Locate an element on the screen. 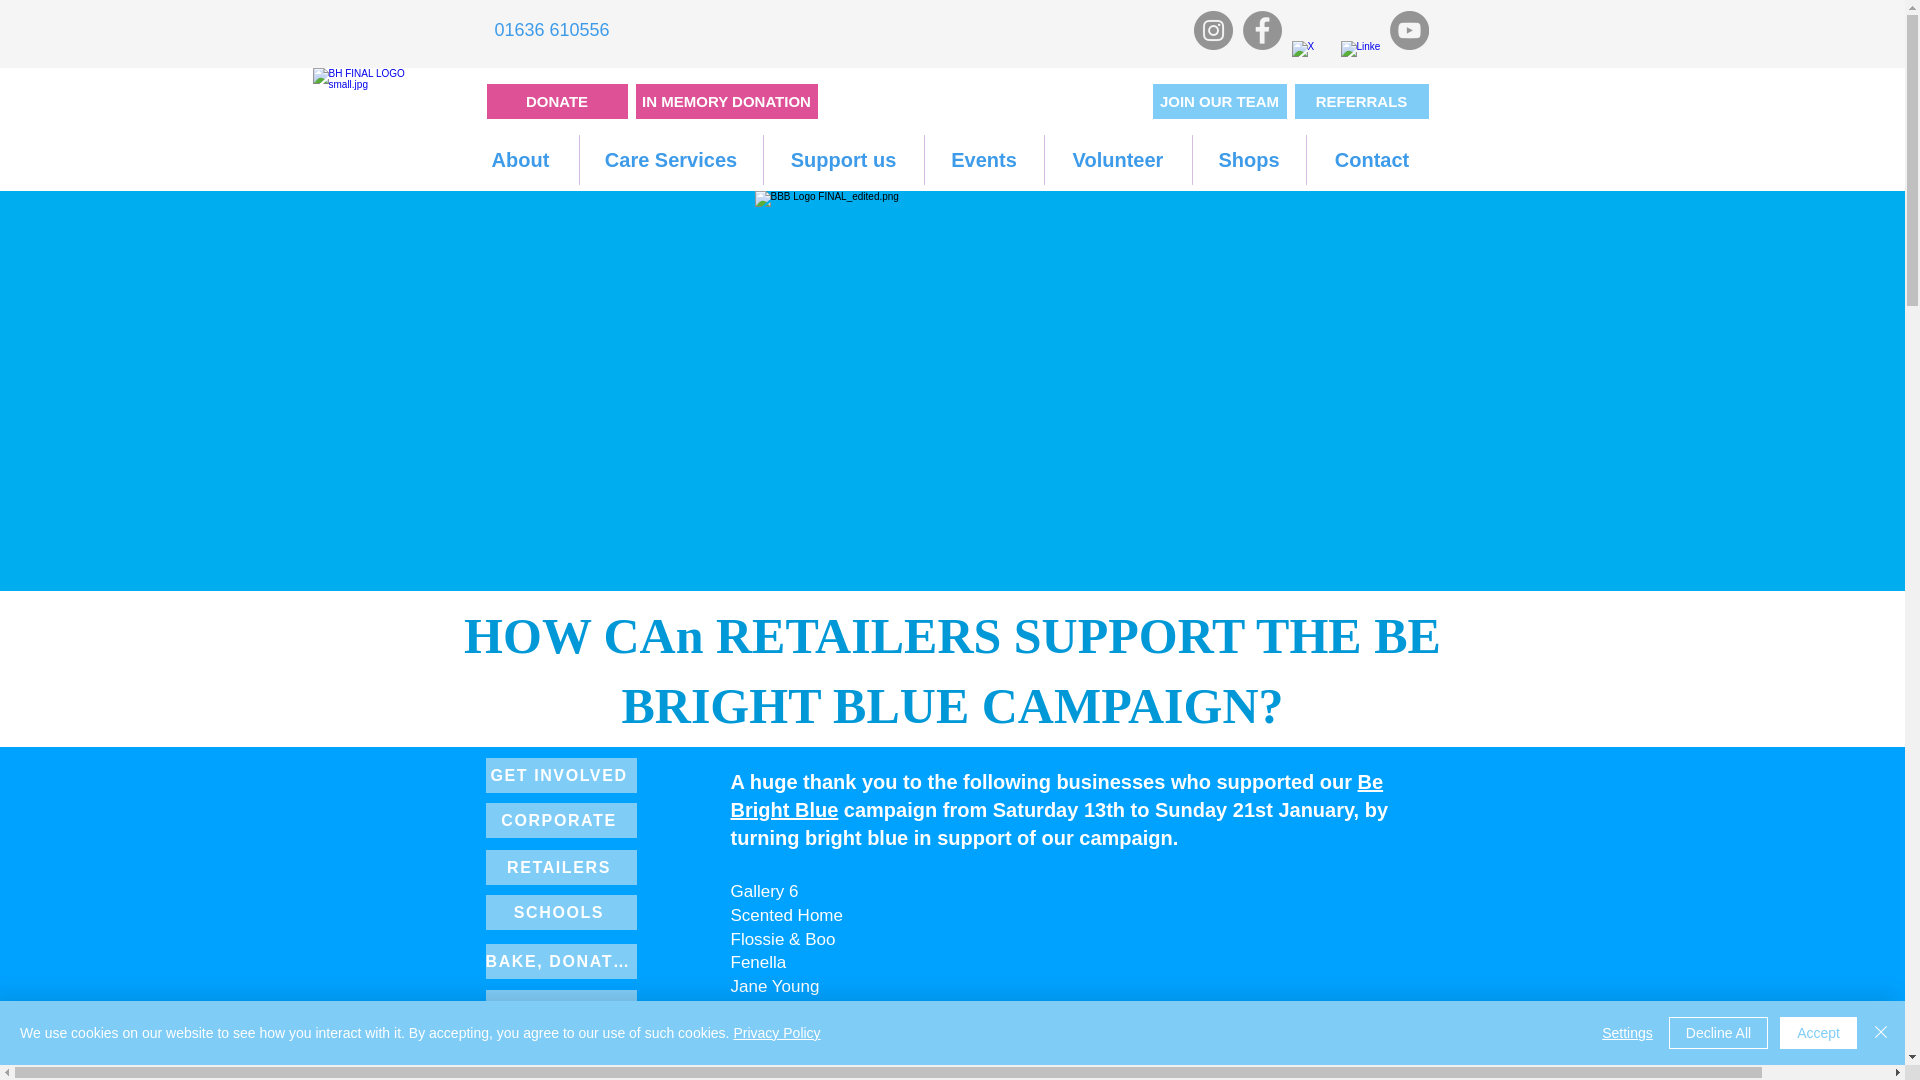 The height and width of the screenshot is (1080, 1920). Care Services is located at coordinates (670, 160).